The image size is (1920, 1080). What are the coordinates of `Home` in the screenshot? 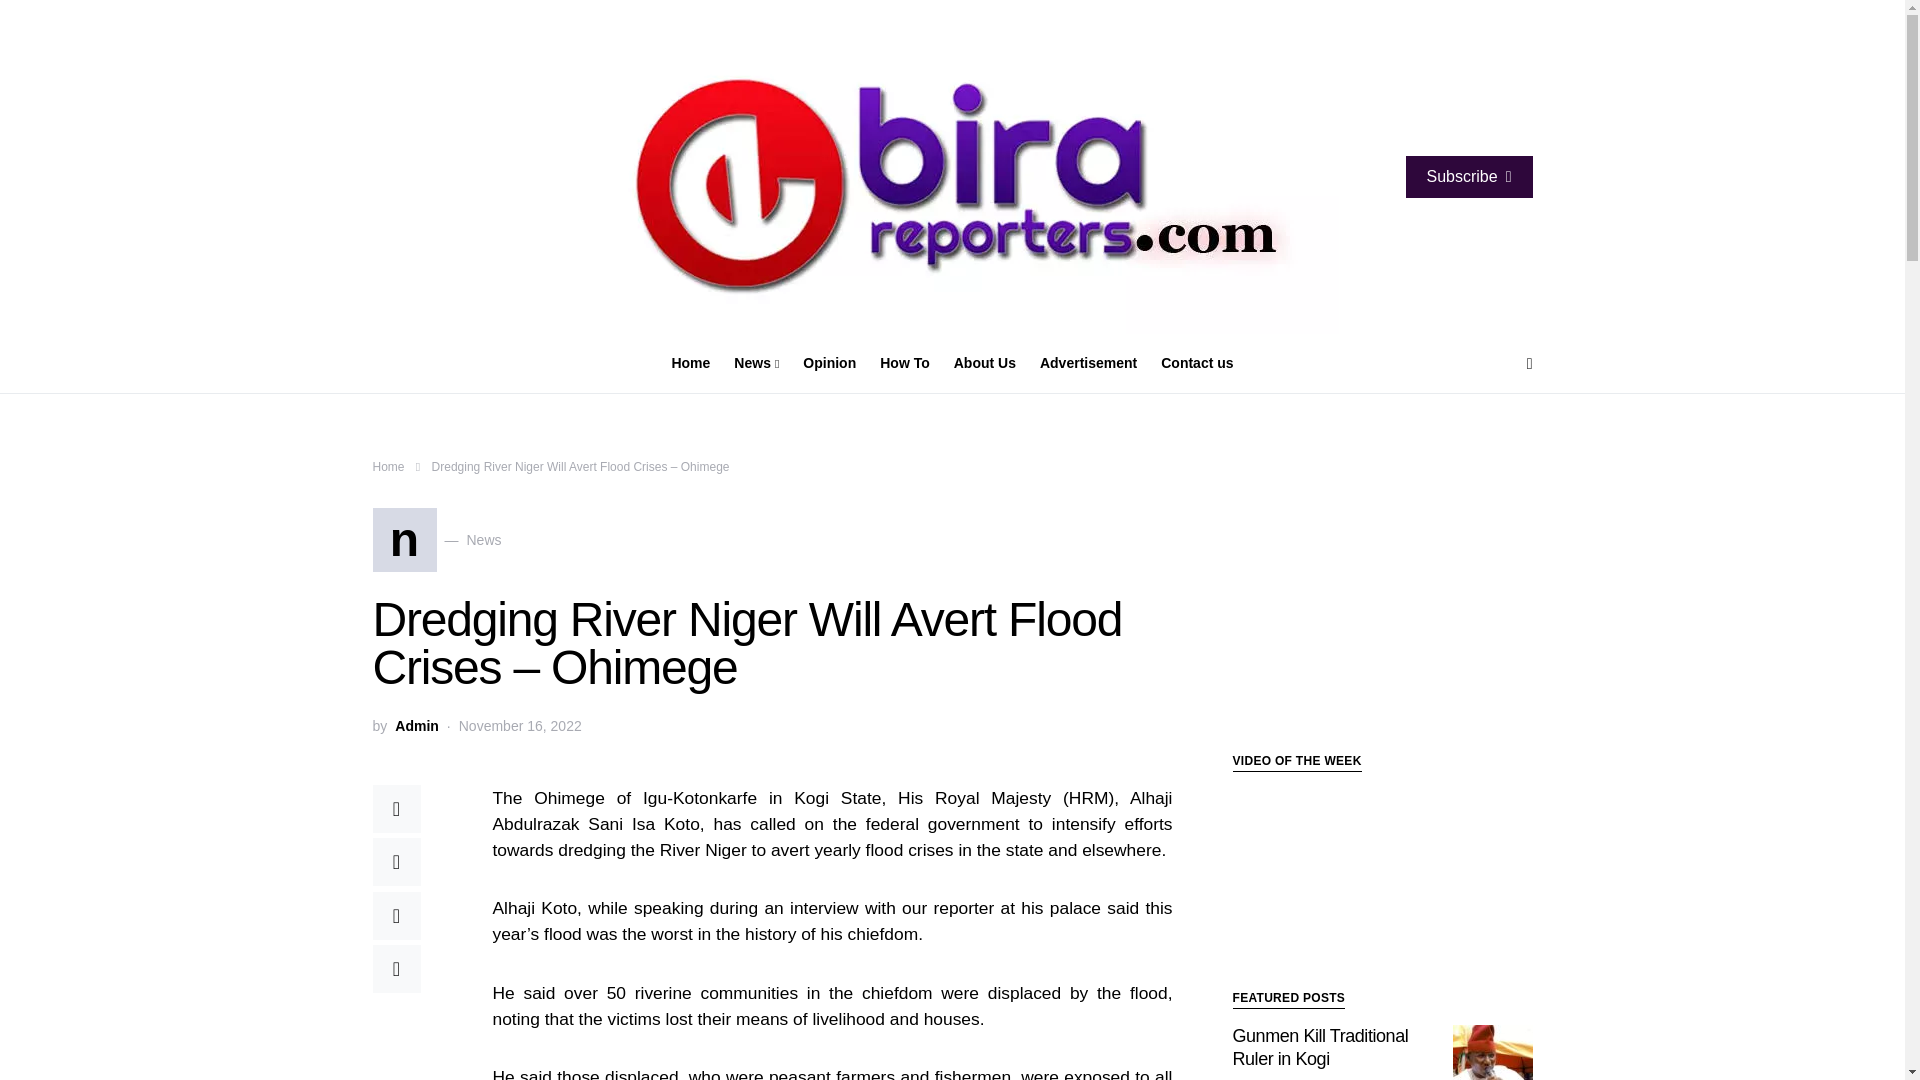 It's located at (417, 726).